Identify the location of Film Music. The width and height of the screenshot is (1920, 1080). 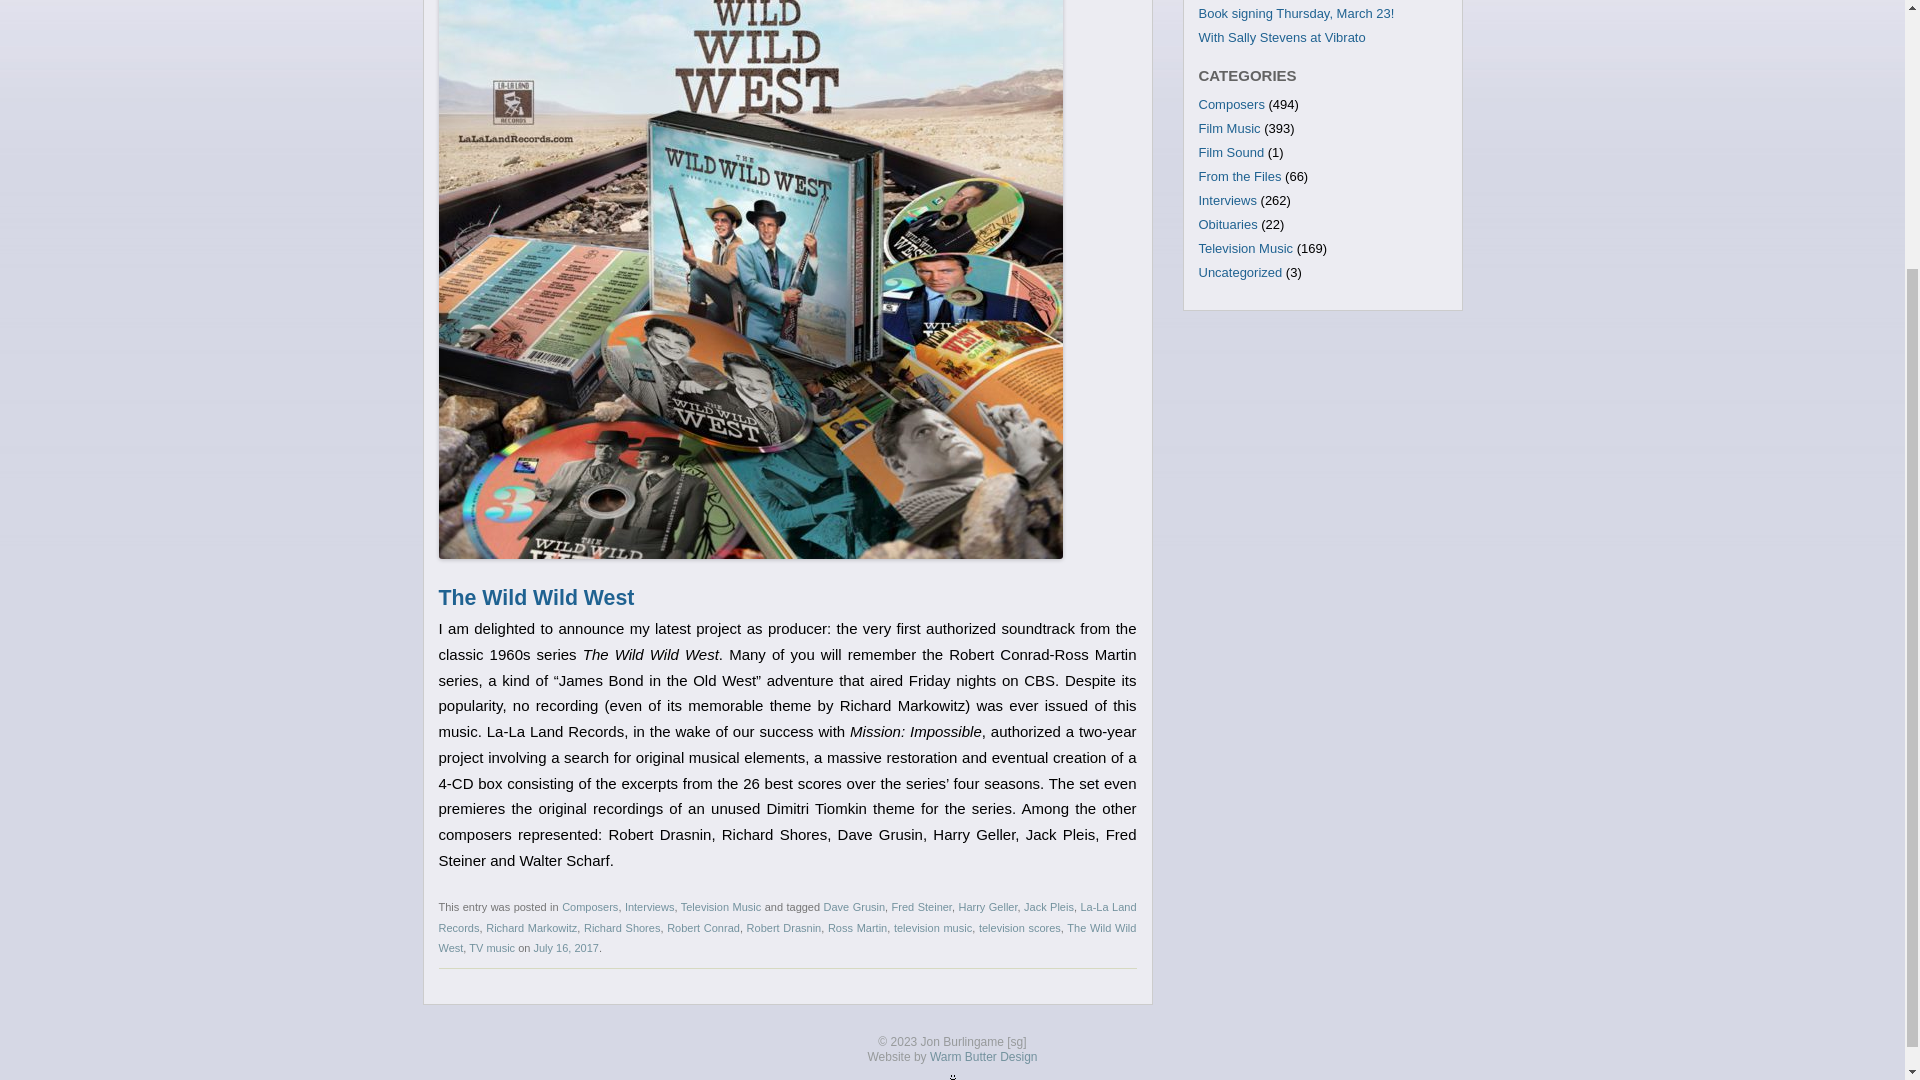
(1228, 128).